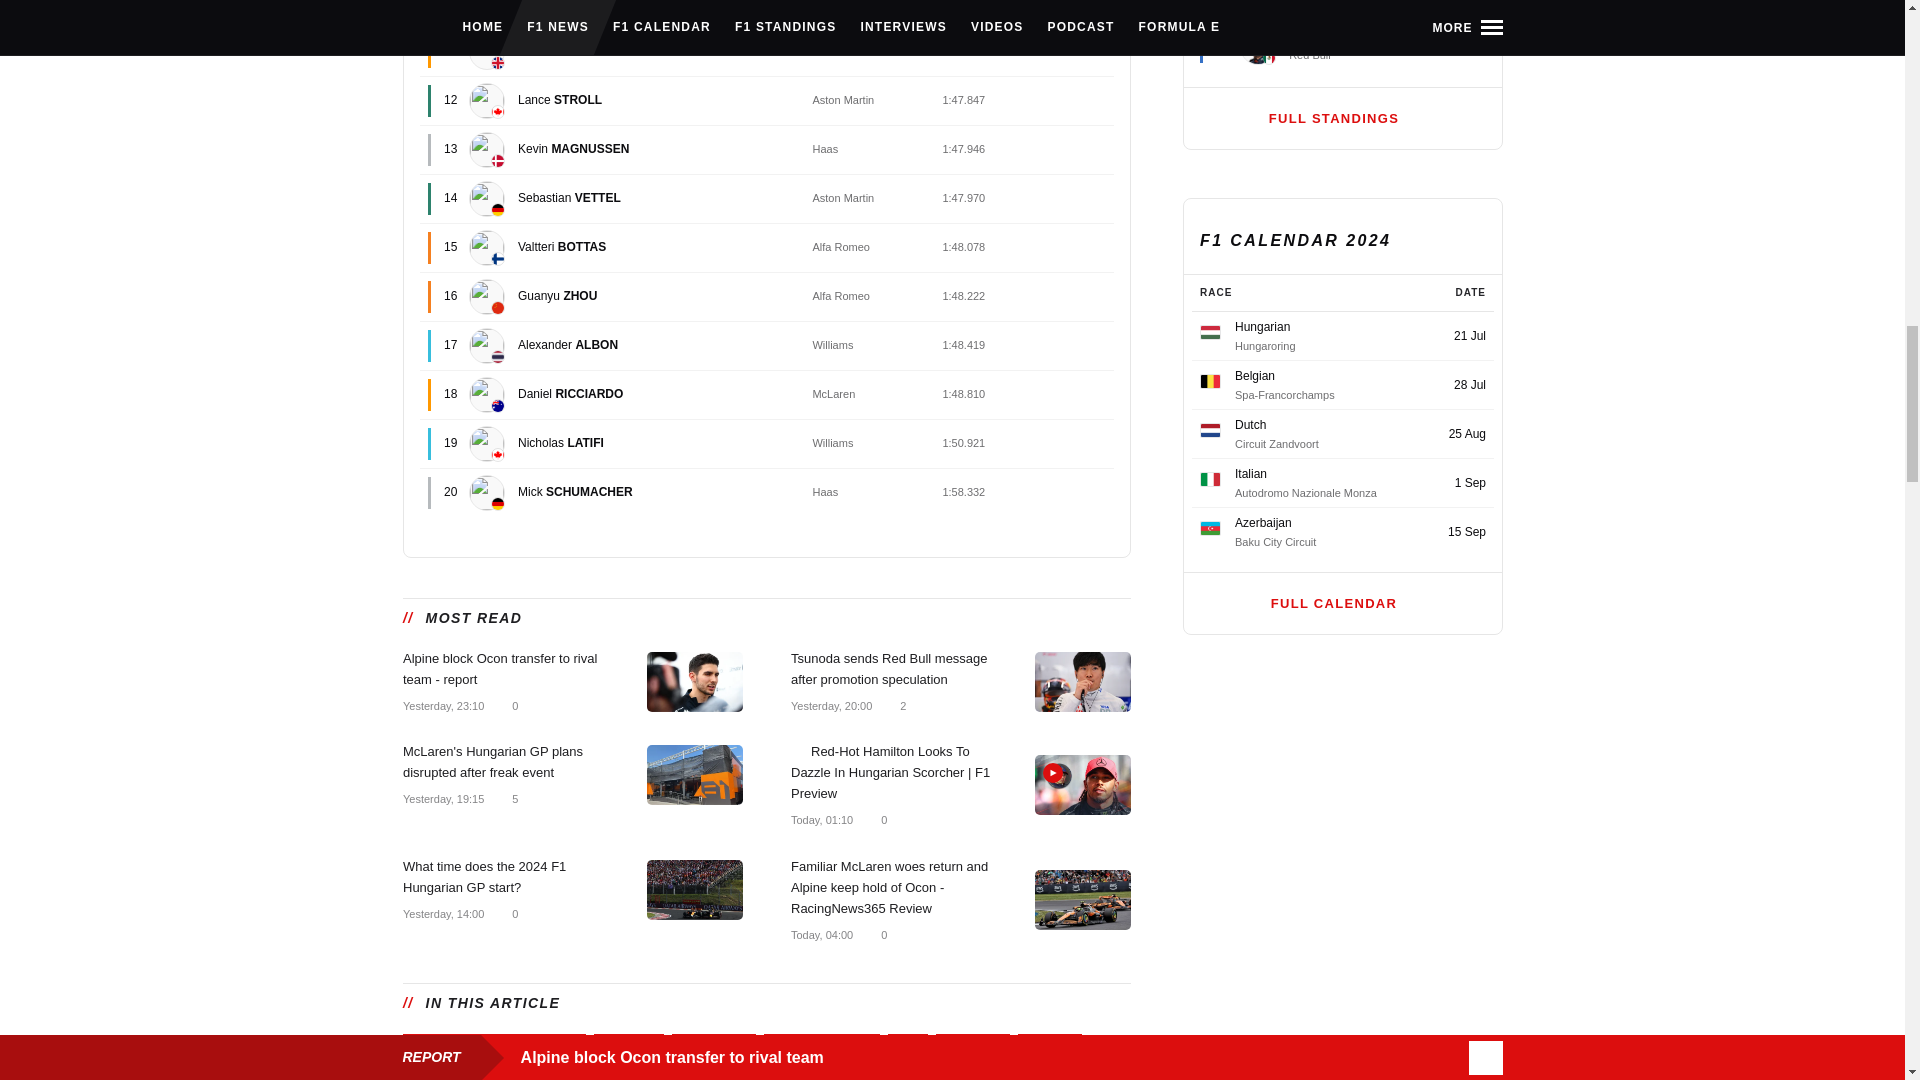  Describe the element at coordinates (442, 798) in the screenshot. I see `Thursday, 18 July 2024 at 19:15` at that location.